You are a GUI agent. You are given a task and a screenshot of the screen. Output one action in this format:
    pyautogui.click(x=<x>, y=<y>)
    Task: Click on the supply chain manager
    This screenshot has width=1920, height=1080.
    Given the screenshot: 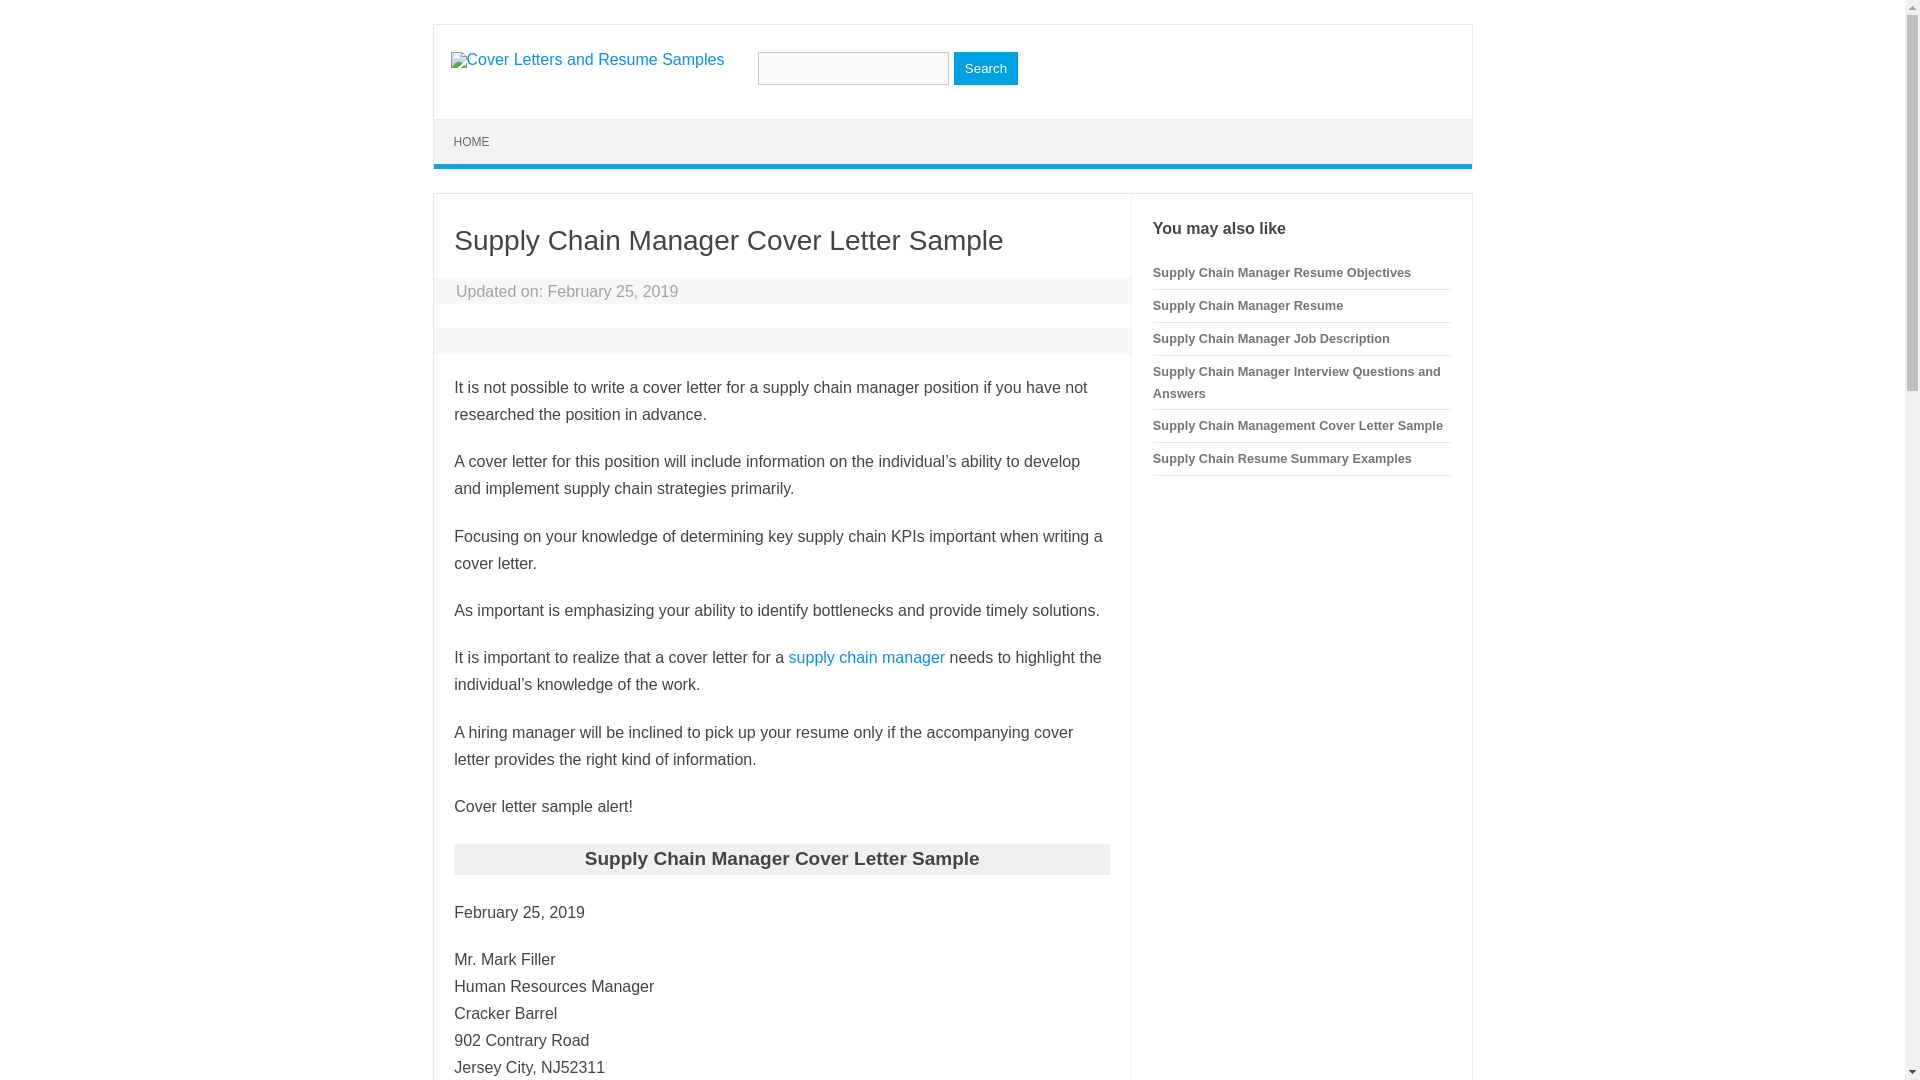 What is the action you would take?
    pyautogui.click(x=864, y=658)
    